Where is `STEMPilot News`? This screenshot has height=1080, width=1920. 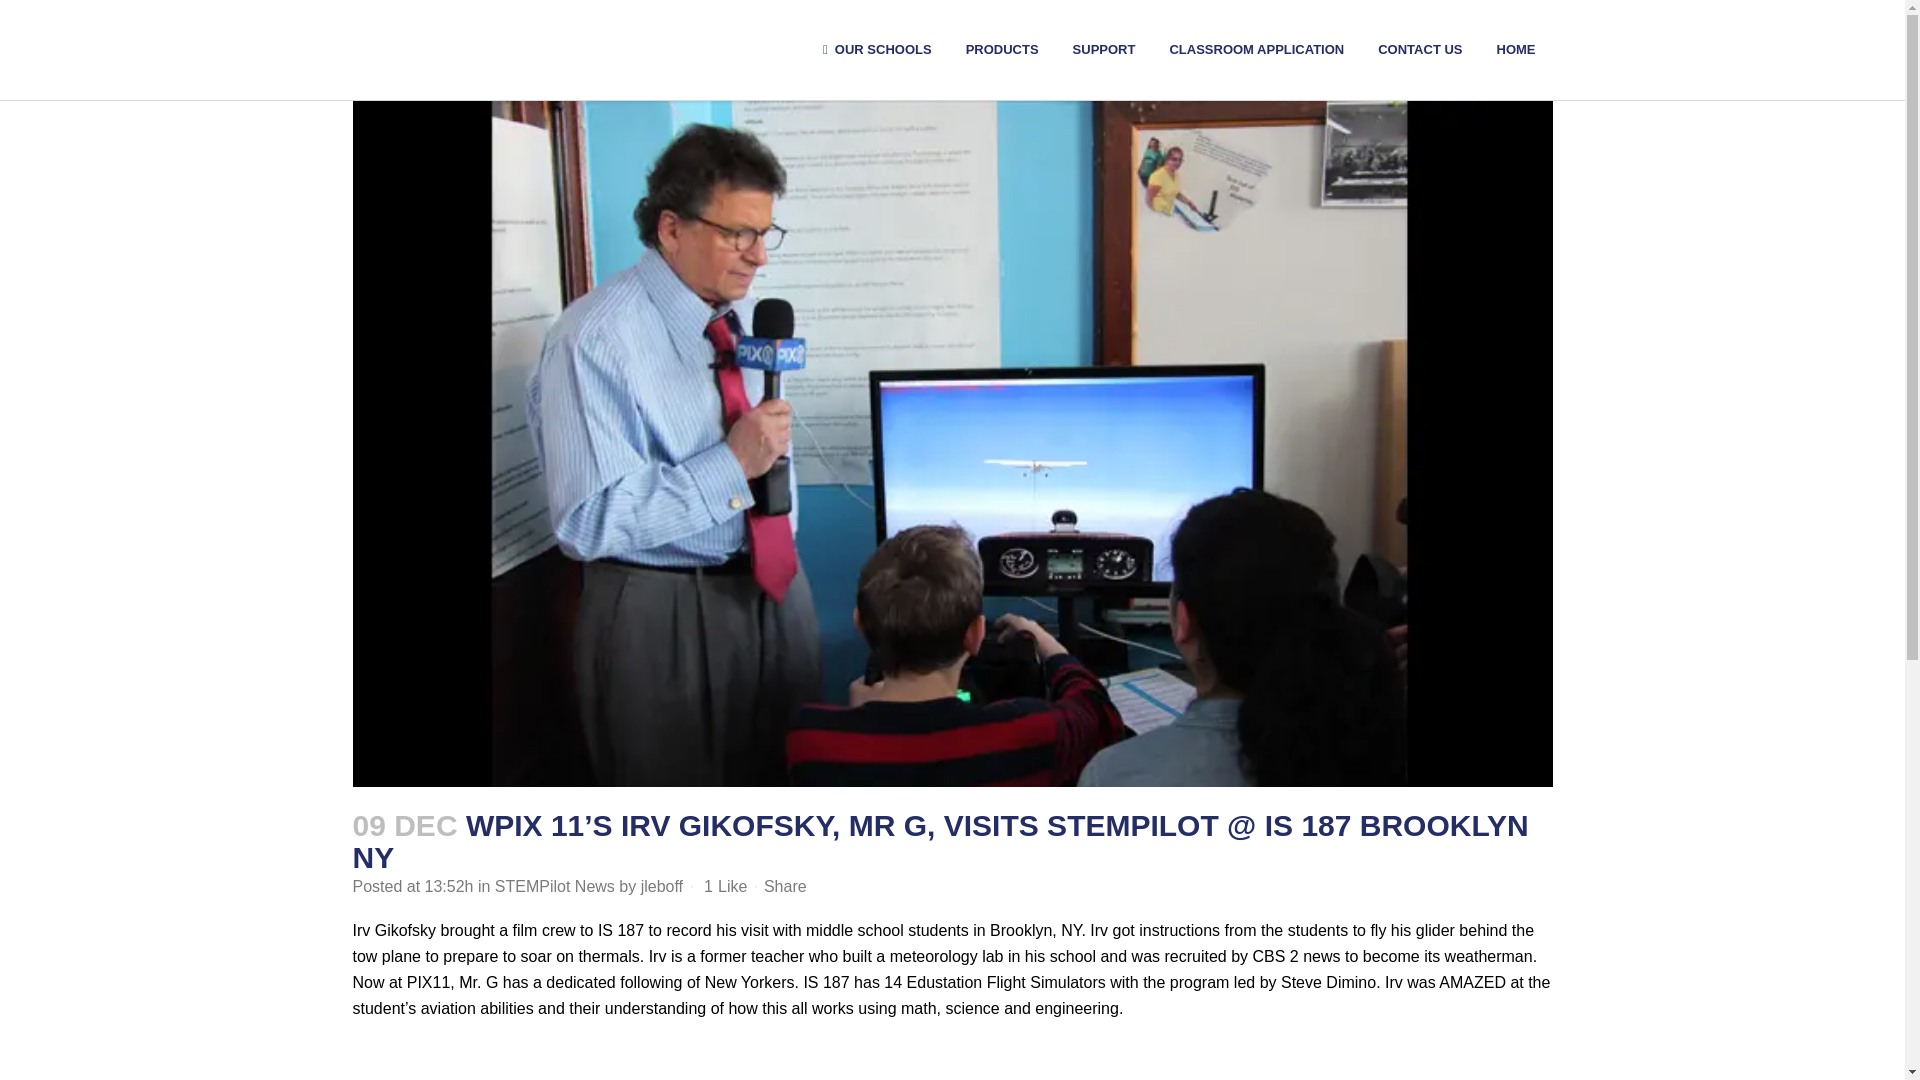
STEMPilot News is located at coordinates (554, 886).